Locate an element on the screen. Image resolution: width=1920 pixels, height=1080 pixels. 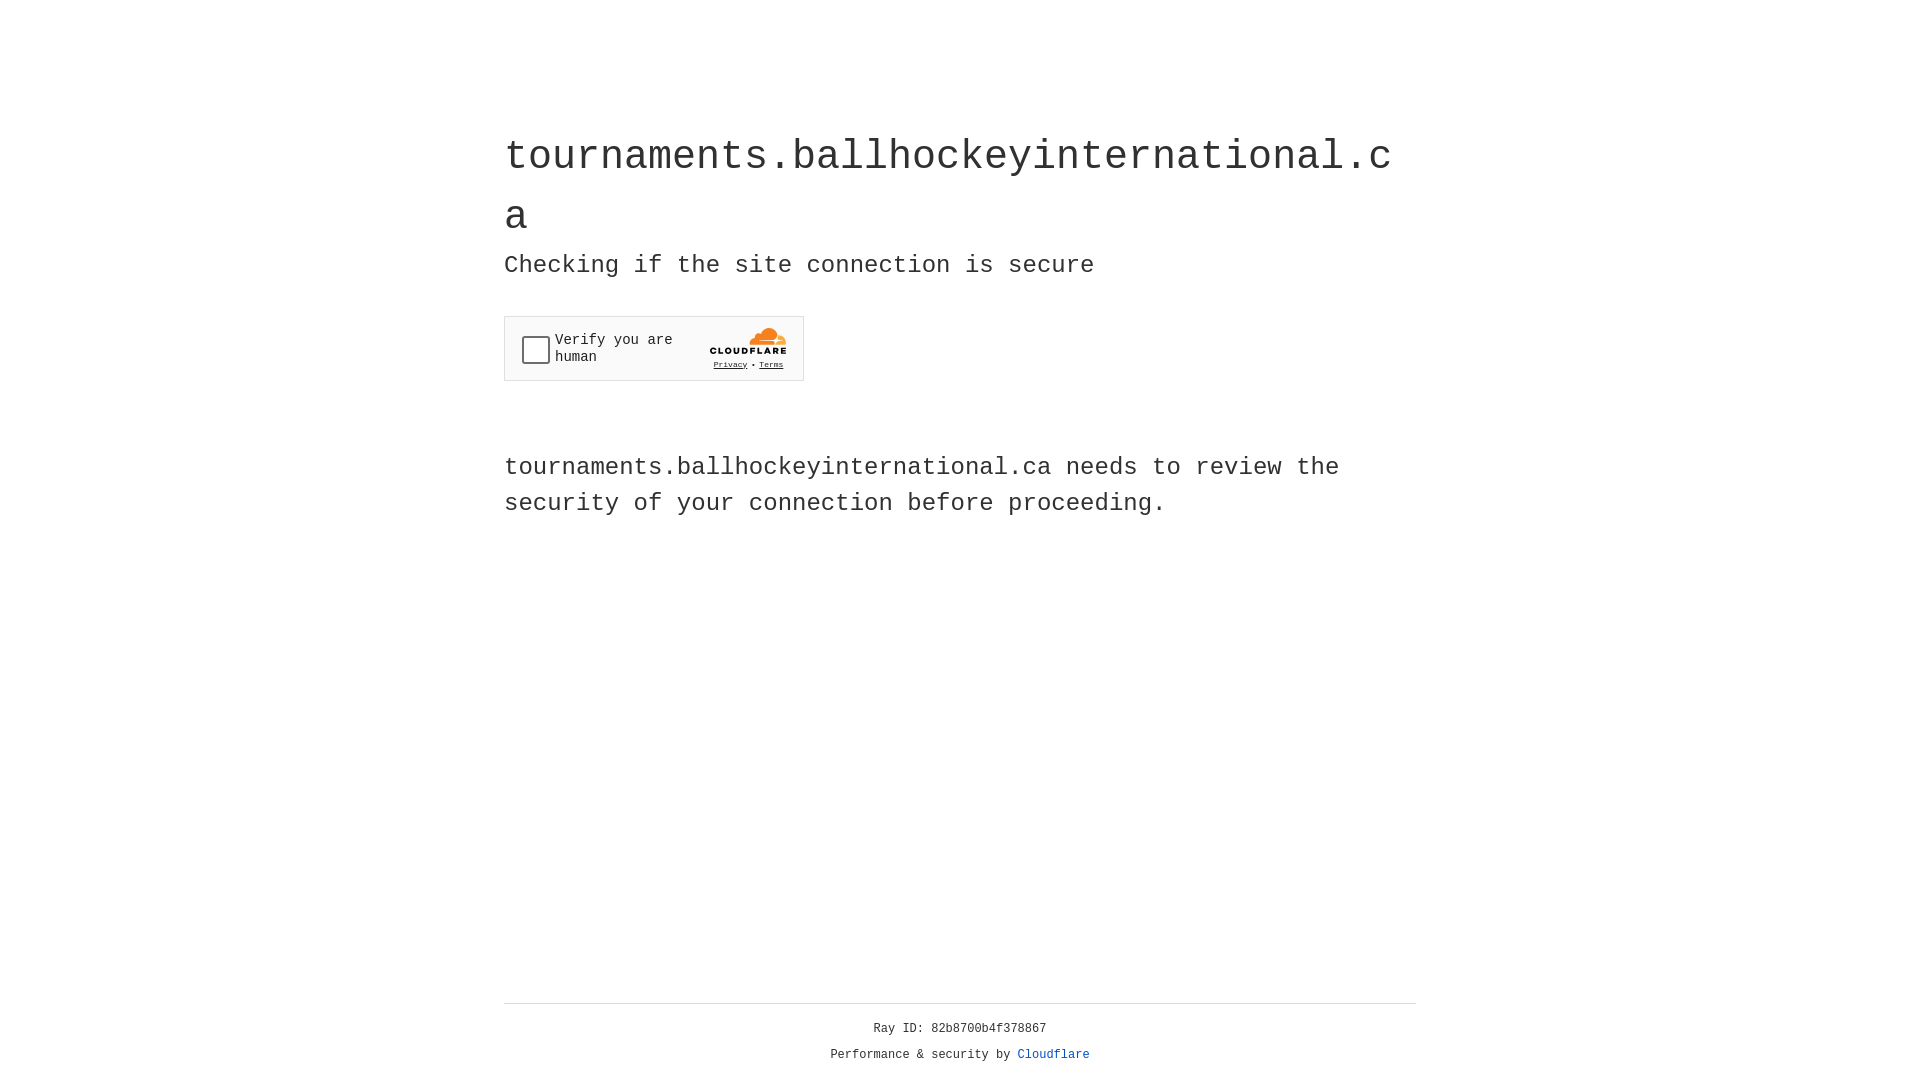
Widget containing a Cloudflare security challenge is located at coordinates (654, 348).